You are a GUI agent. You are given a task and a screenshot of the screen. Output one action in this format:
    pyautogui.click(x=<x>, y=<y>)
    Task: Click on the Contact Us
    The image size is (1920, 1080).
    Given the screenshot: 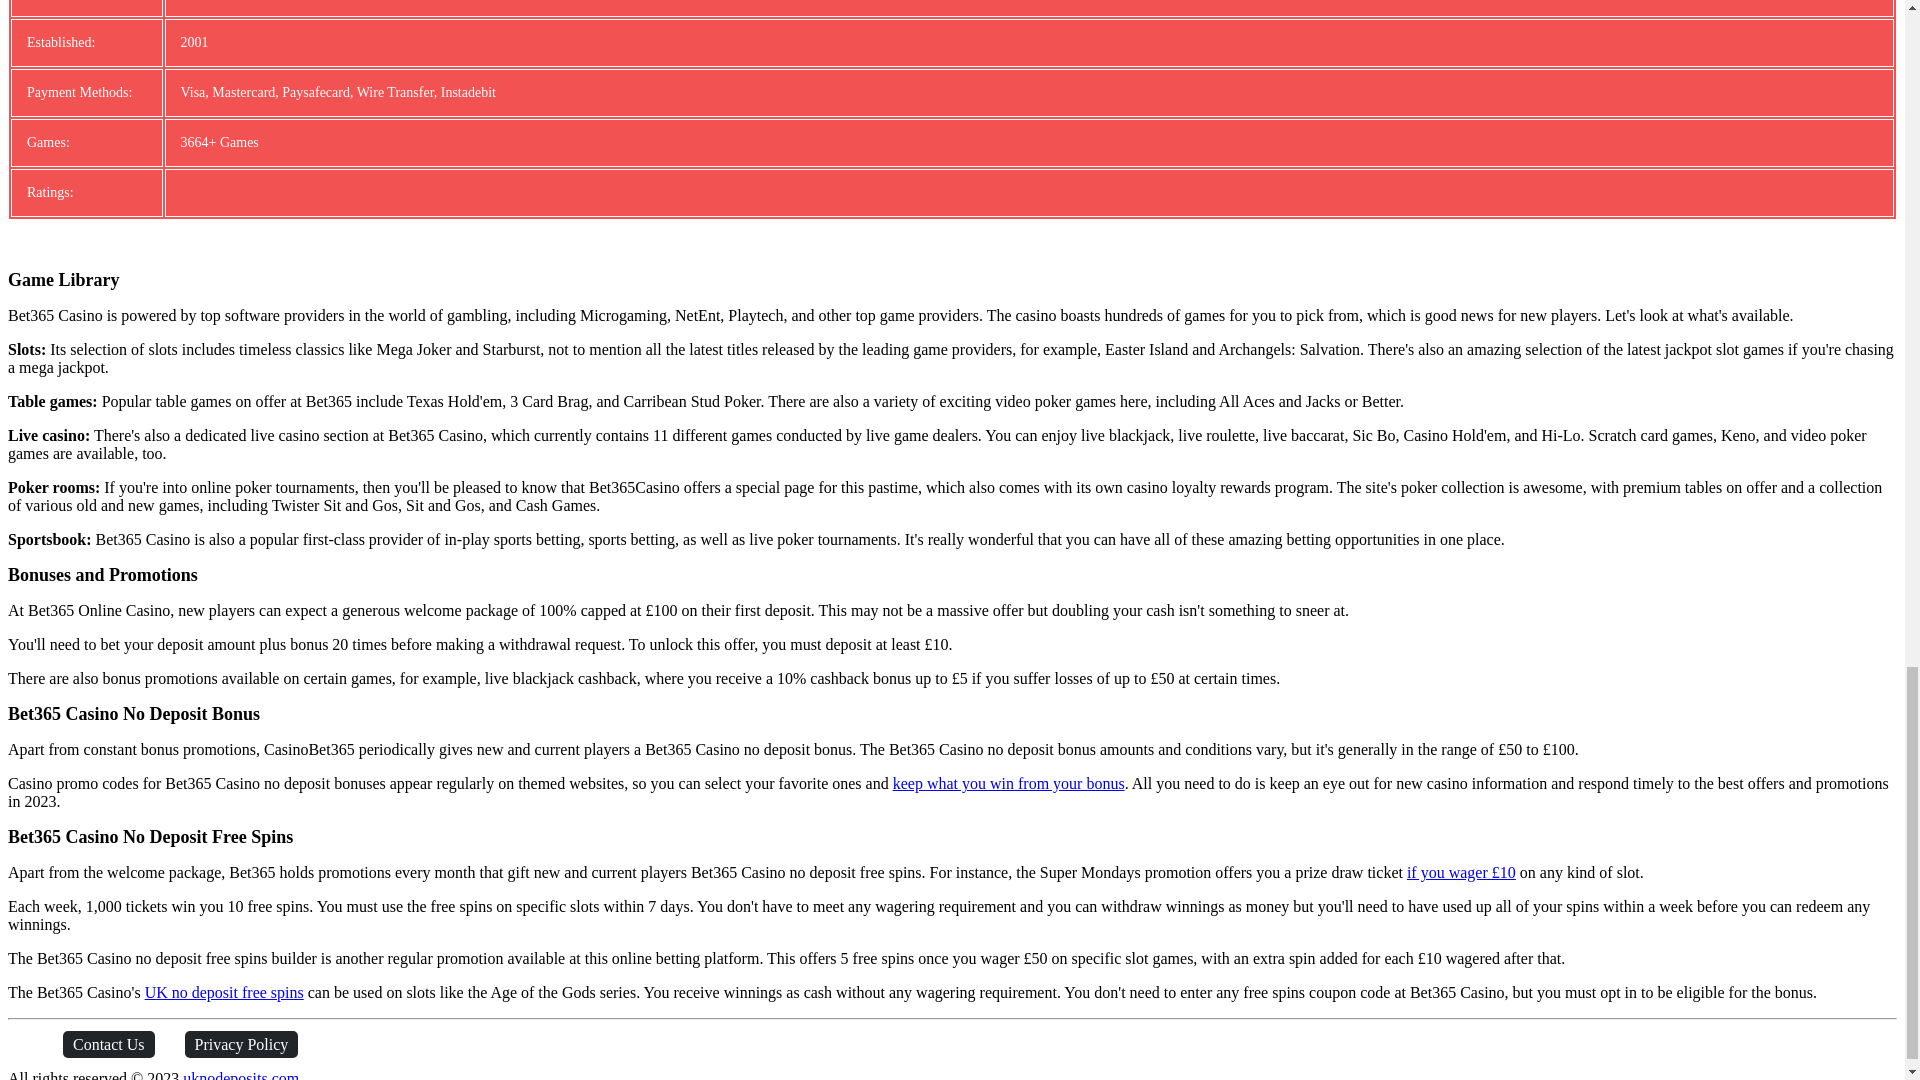 What is the action you would take?
    pyautogui.click(x=109, y=1044)
    